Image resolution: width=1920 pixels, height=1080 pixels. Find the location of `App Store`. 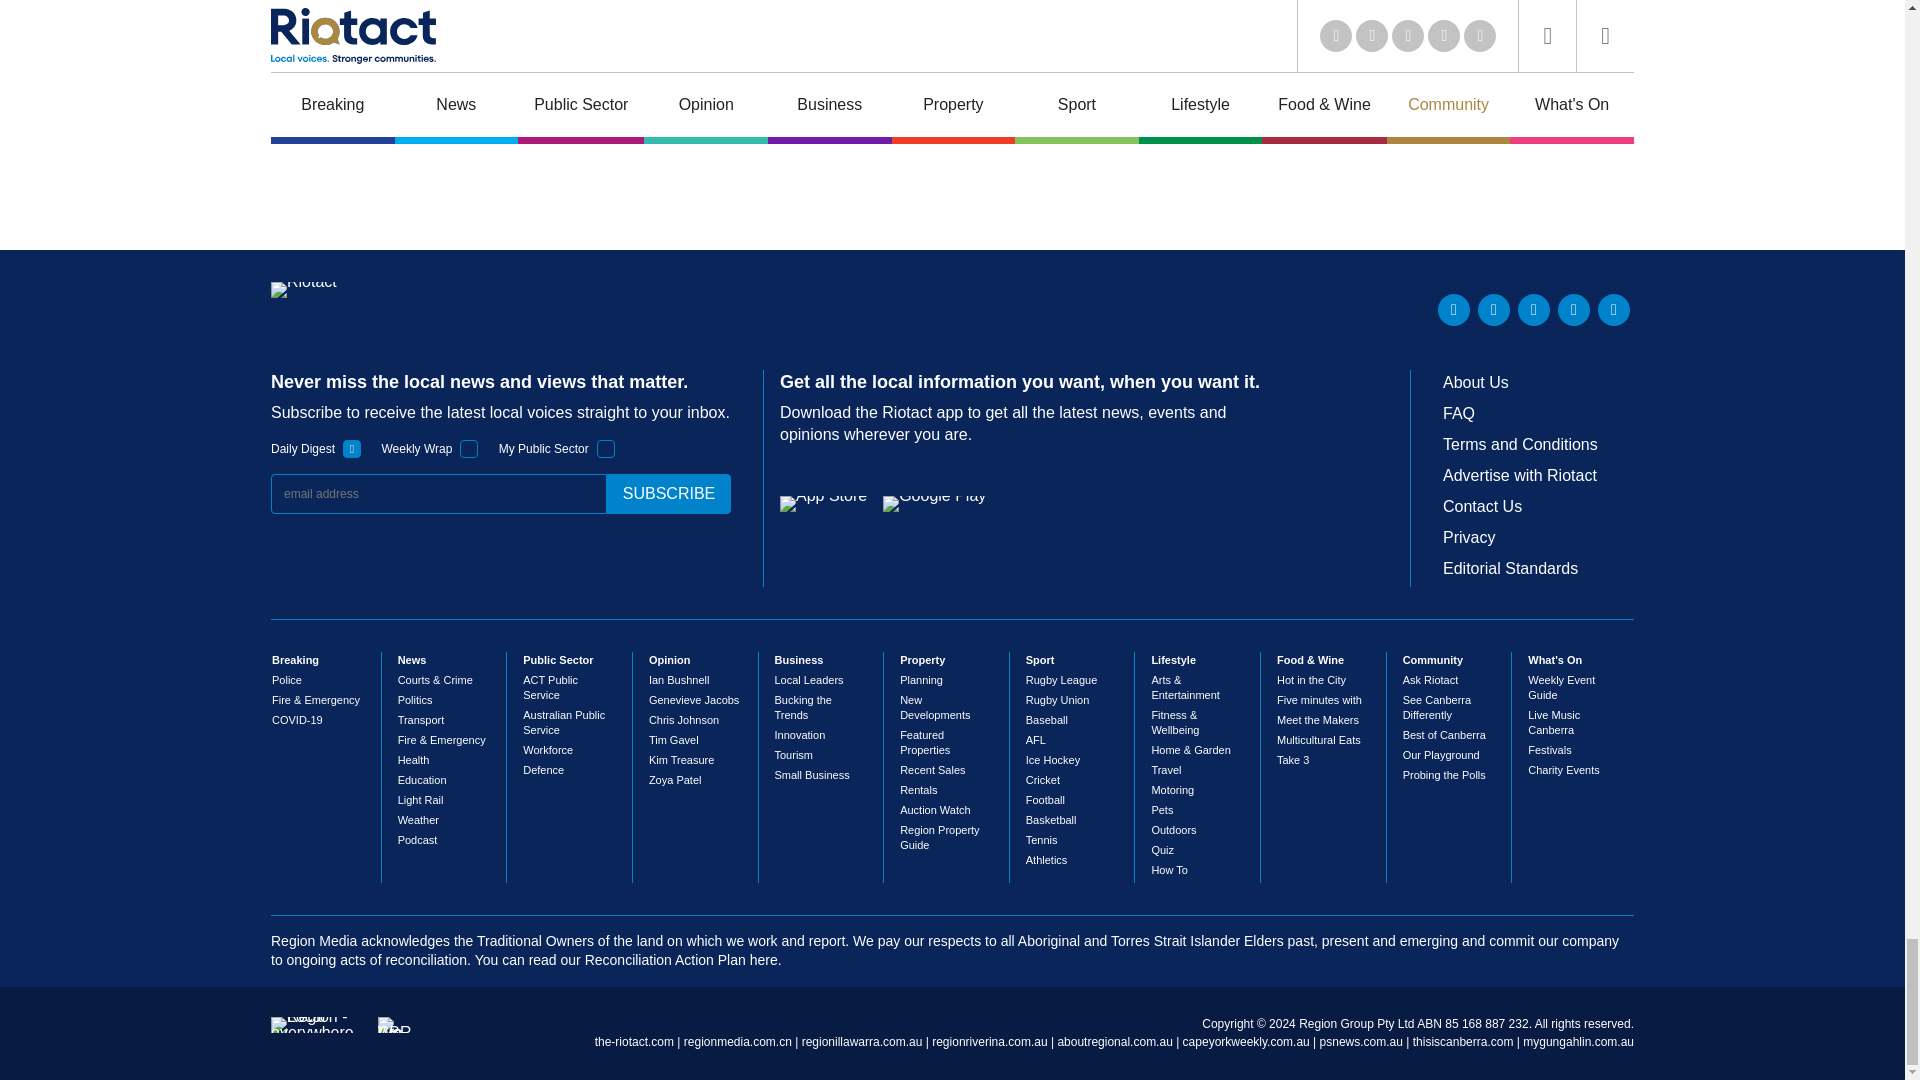

App Store is located at coordinates (823, 503).